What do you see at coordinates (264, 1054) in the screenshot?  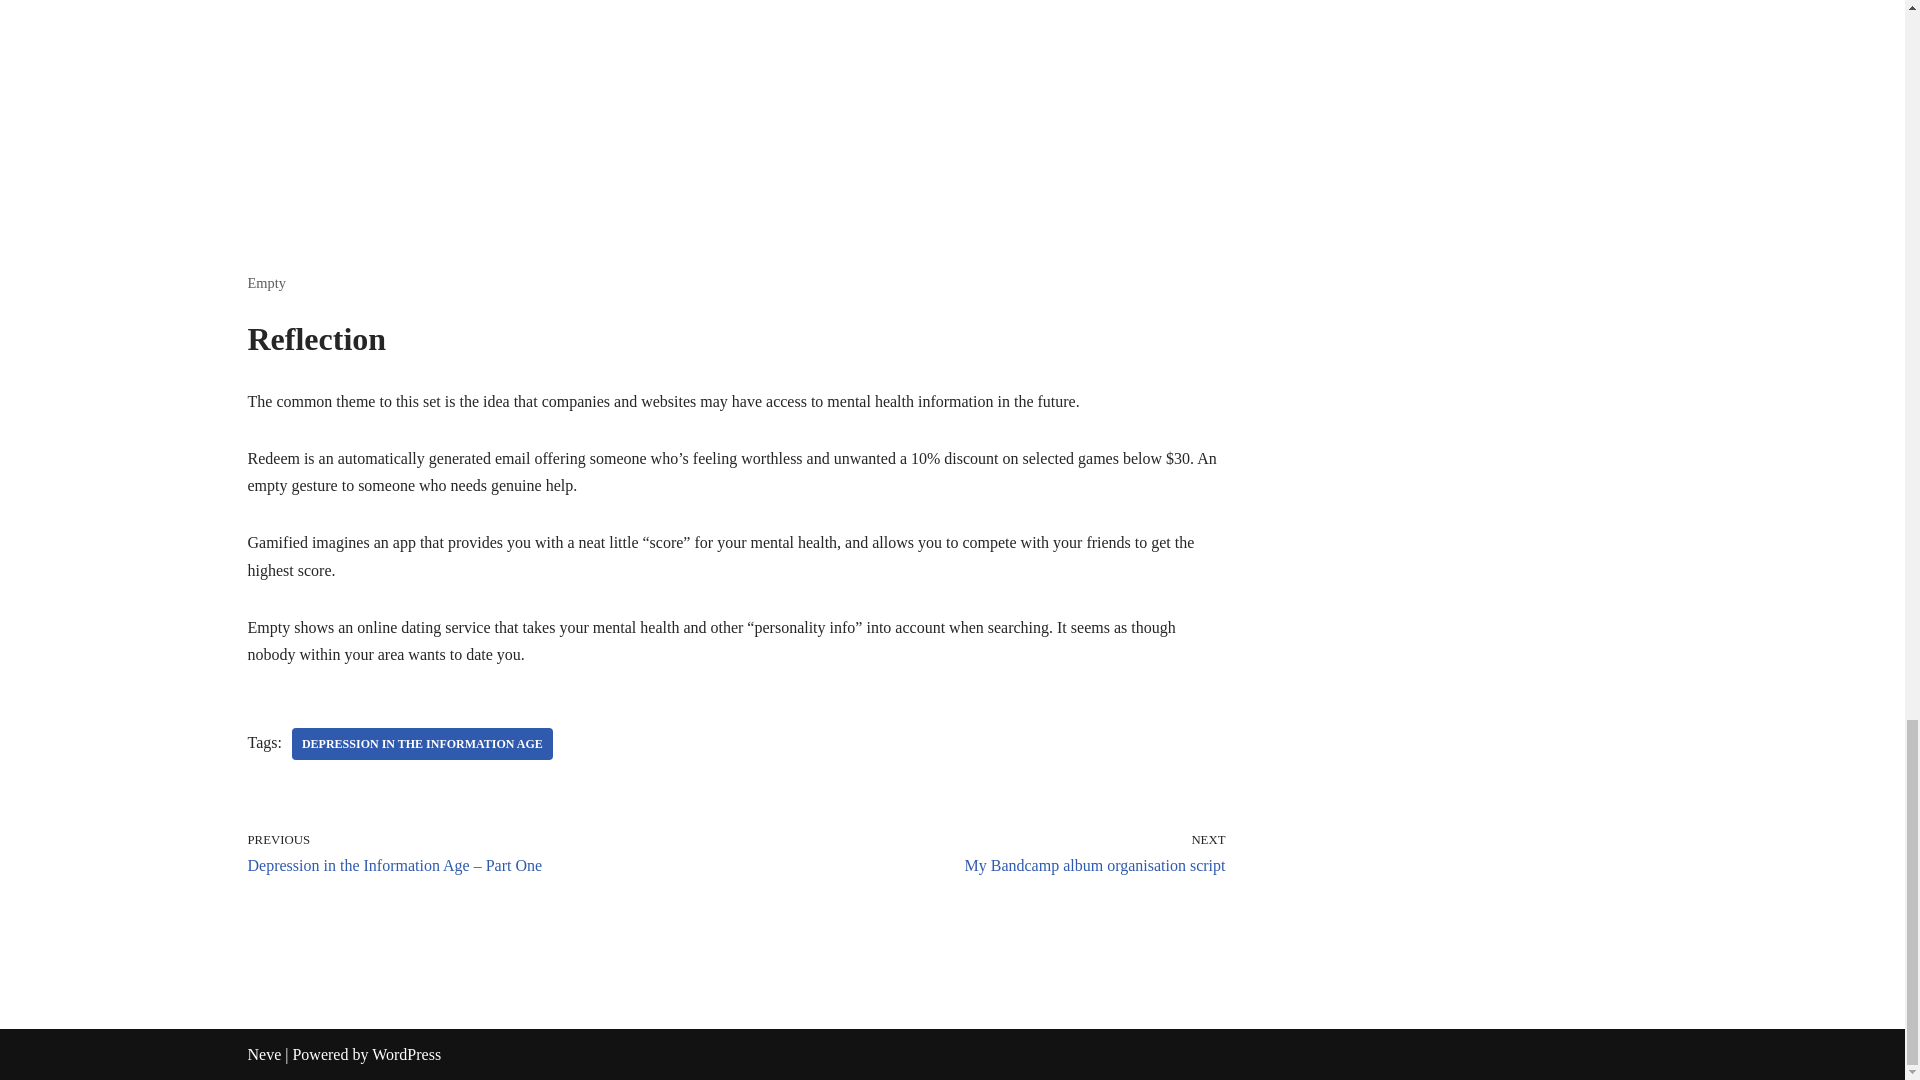 I see `Neve` at bounding box center [264, 1054].